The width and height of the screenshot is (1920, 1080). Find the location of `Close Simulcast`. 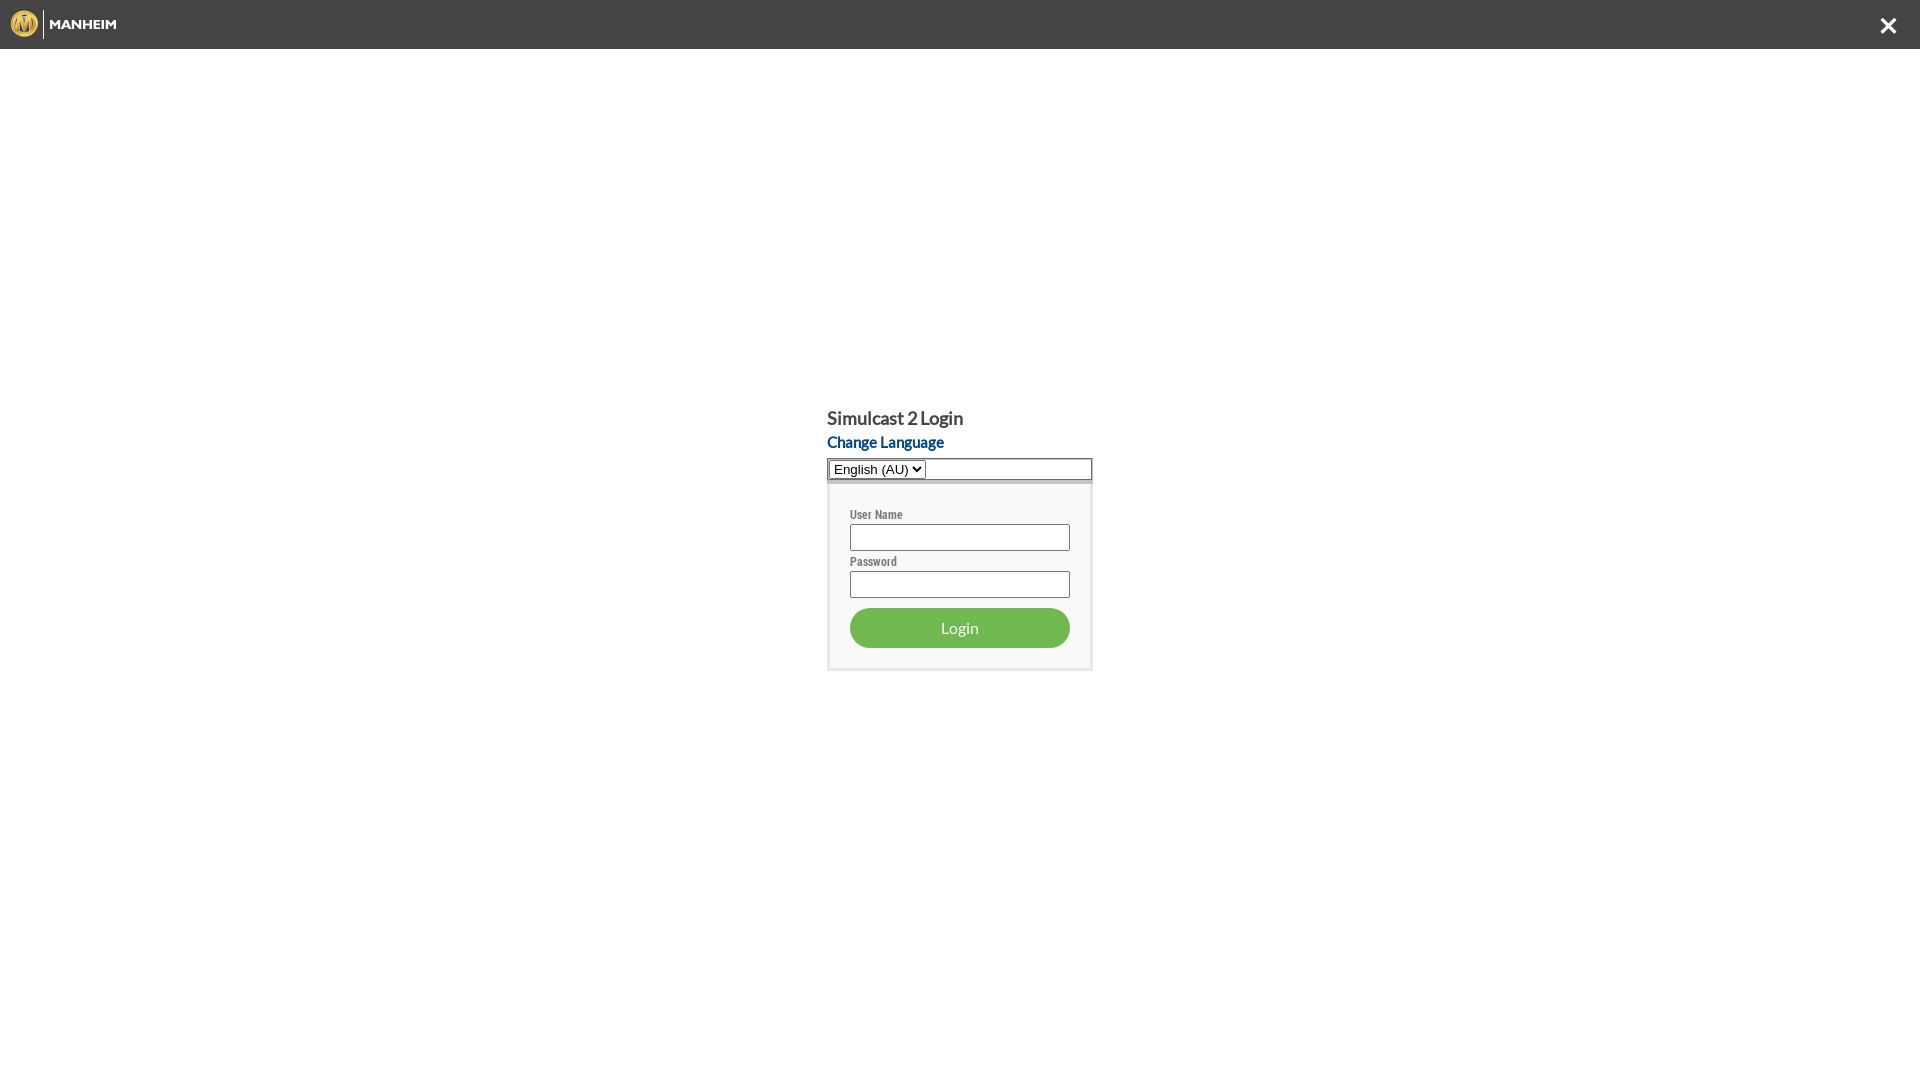

Close Simulcast is located at coordinates (1888, 25).